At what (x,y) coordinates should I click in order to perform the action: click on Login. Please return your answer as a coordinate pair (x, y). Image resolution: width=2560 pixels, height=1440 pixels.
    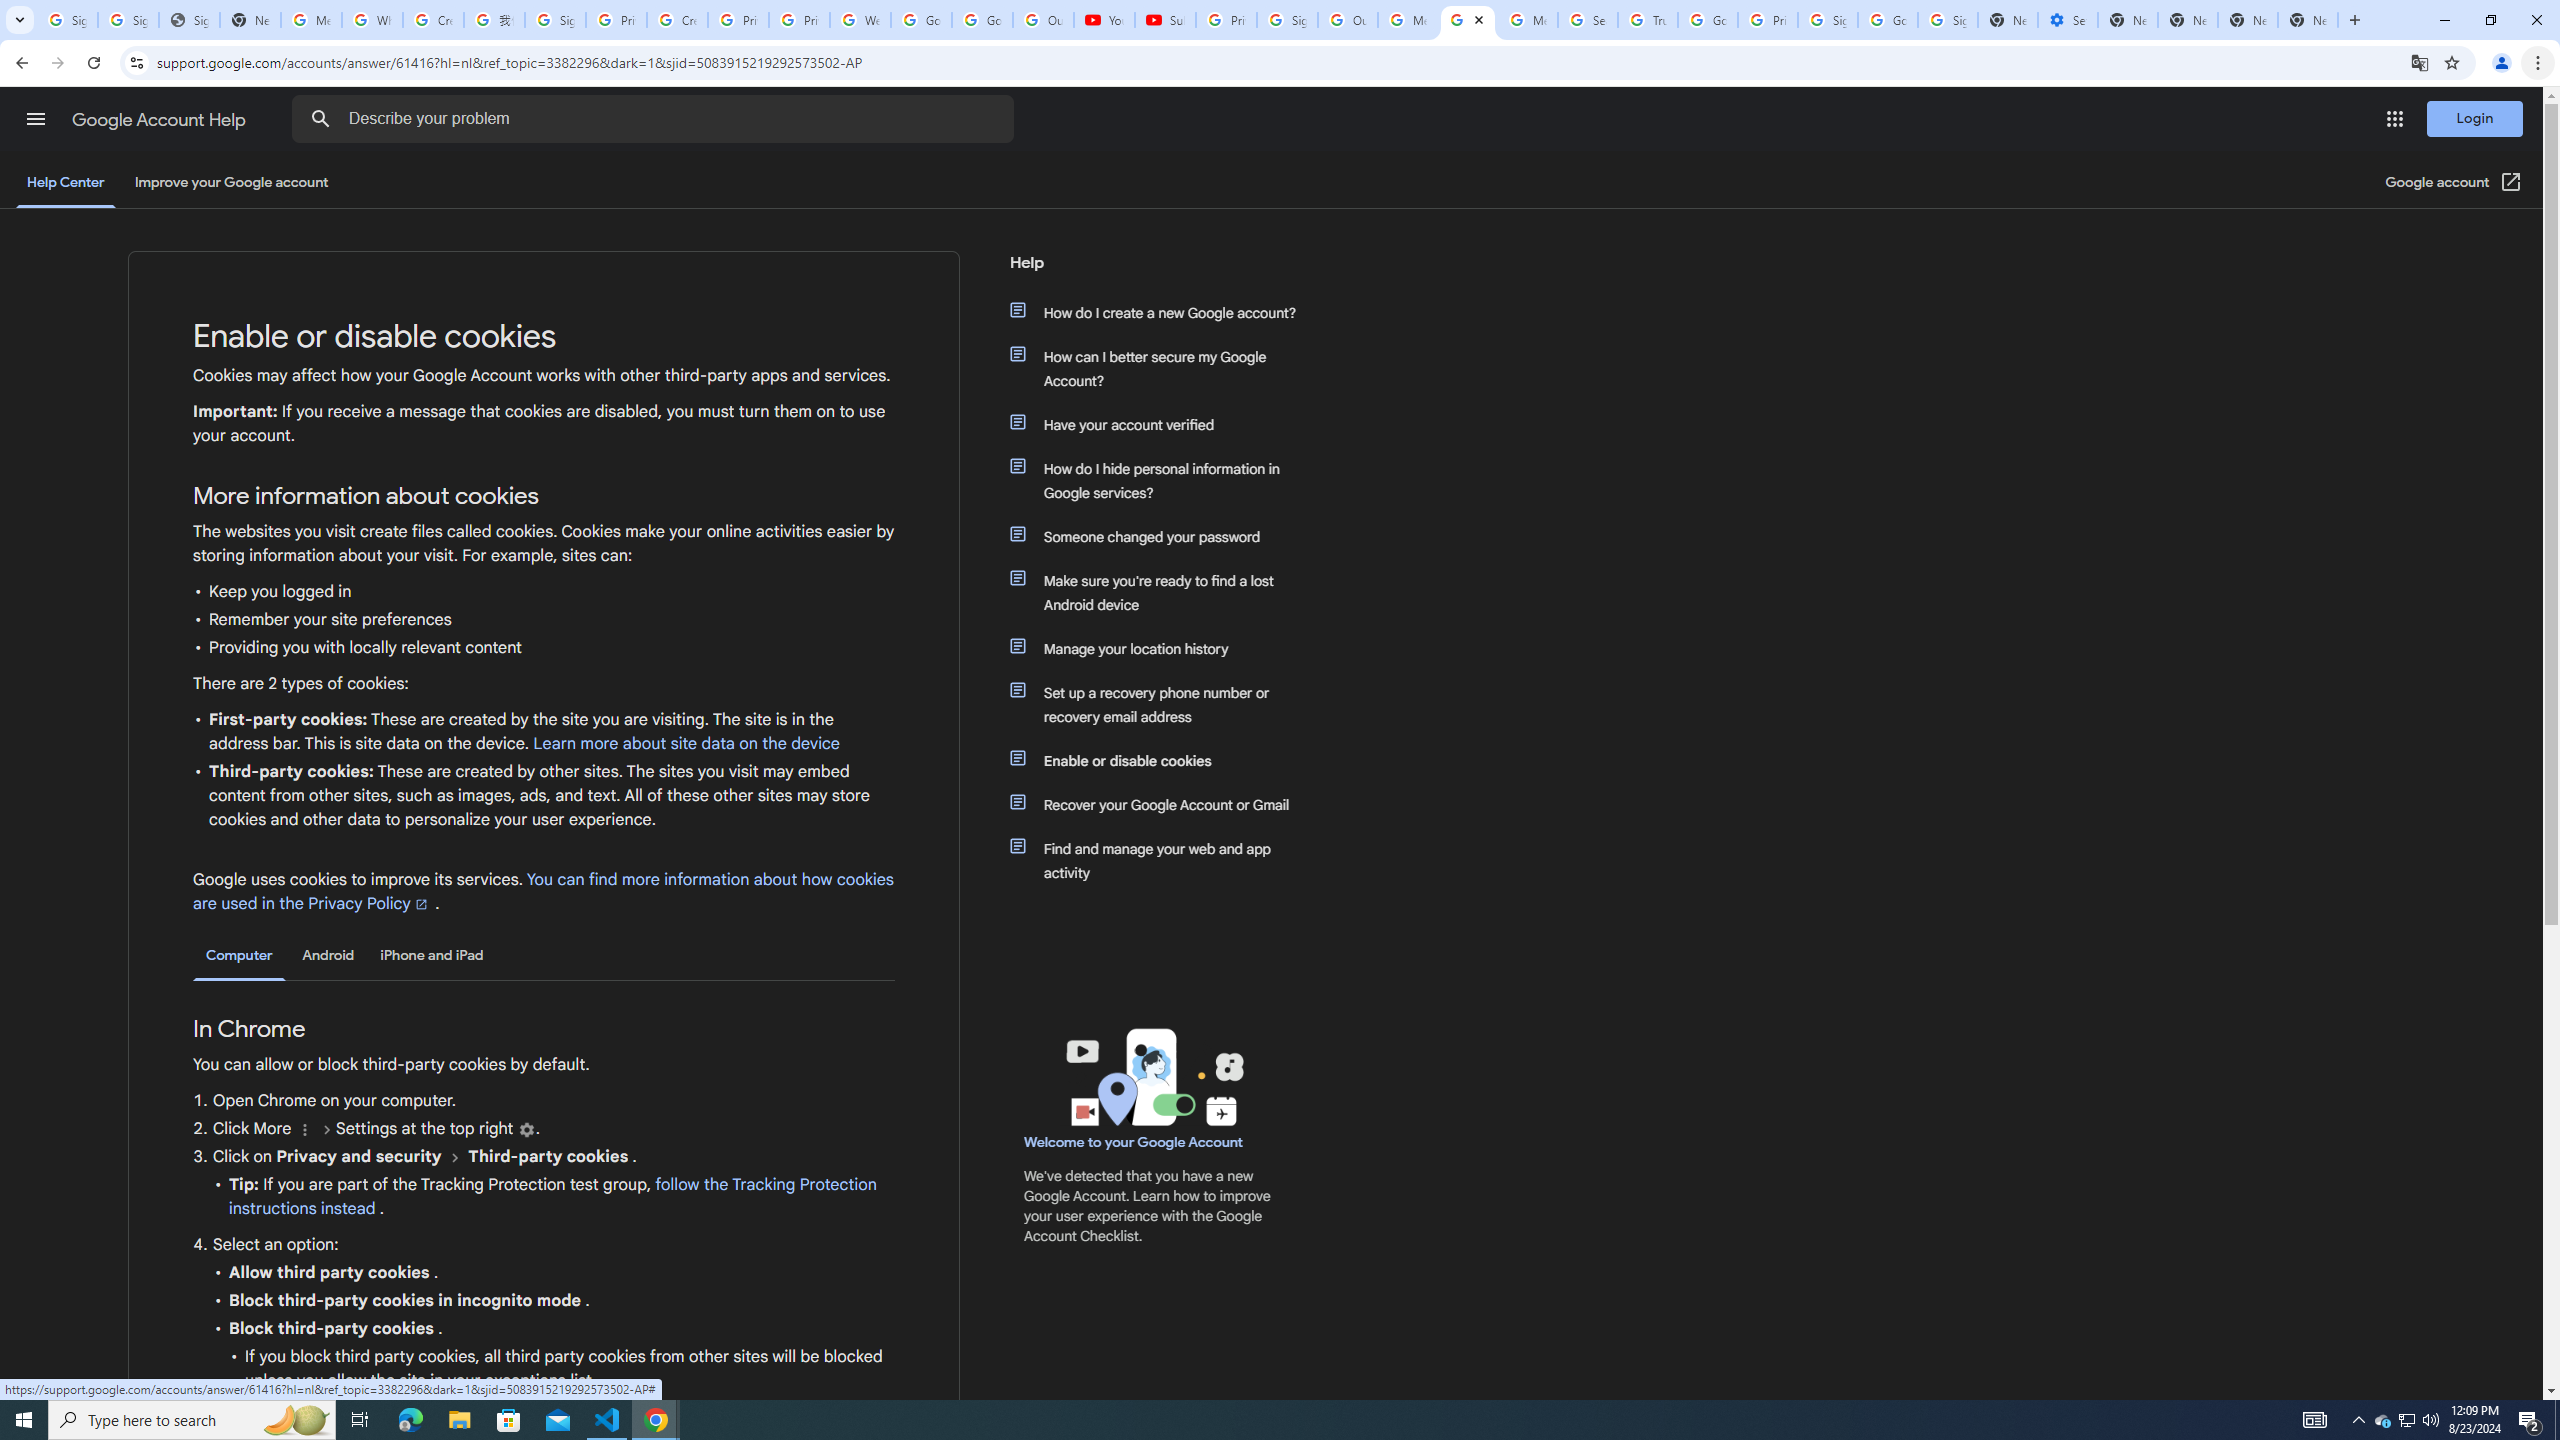
    Looking at the image, I should click on (2475, 118).